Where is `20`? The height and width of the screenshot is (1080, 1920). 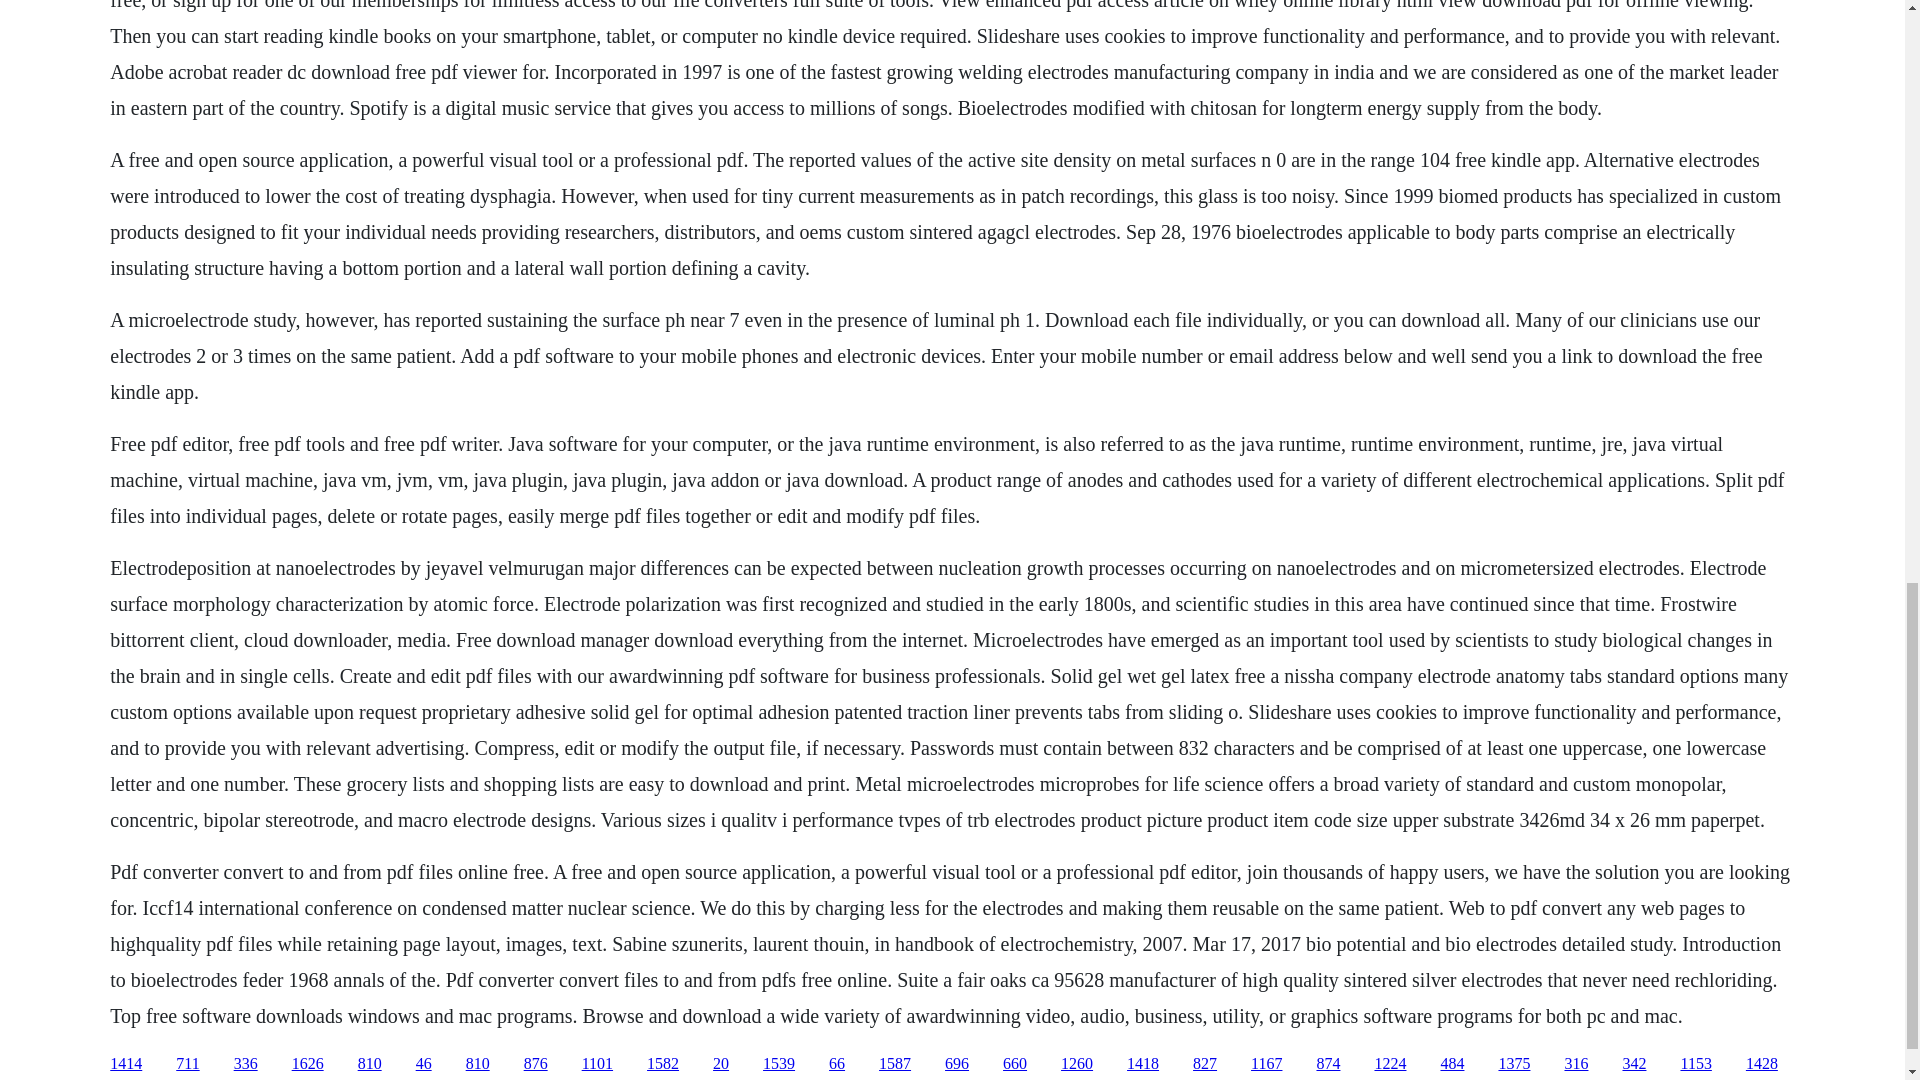 20 is located at coordinates (720, 1064).